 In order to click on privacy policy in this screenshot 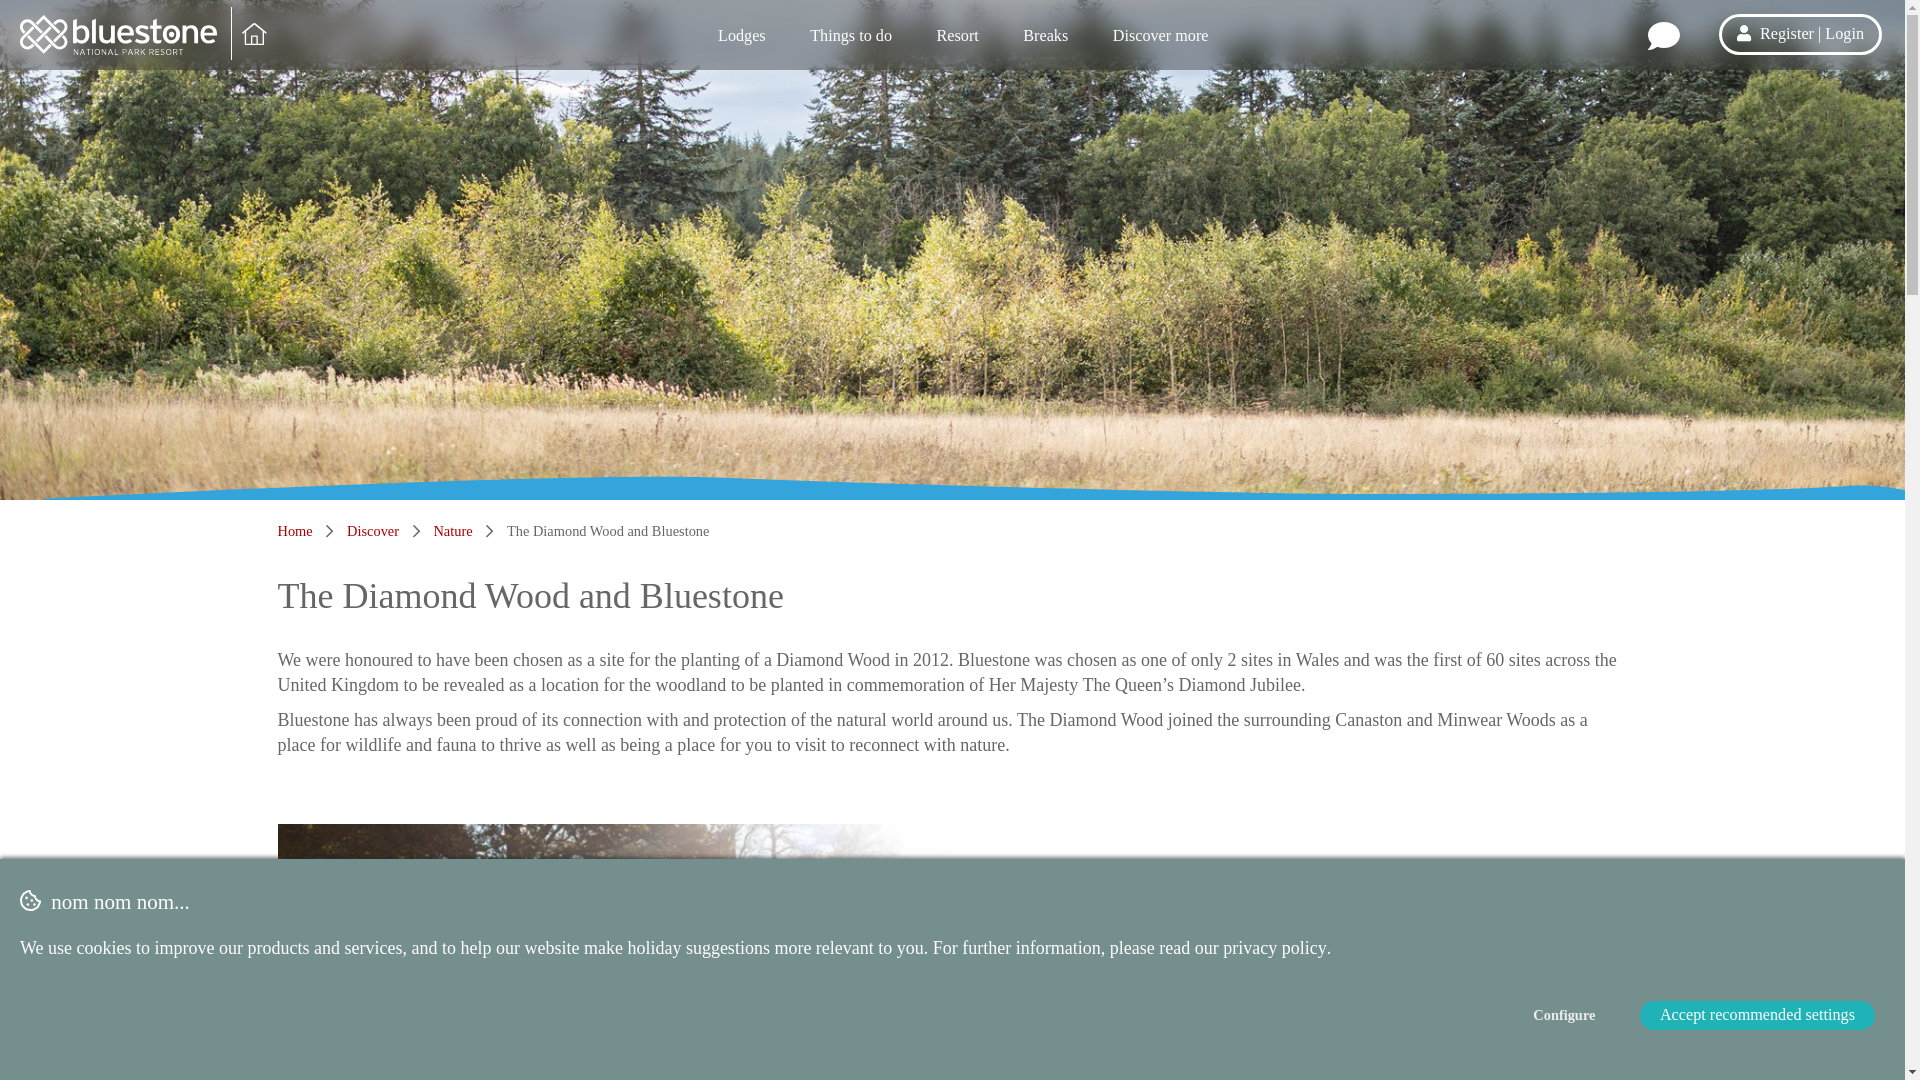, I will do `click(1274, 948)`.